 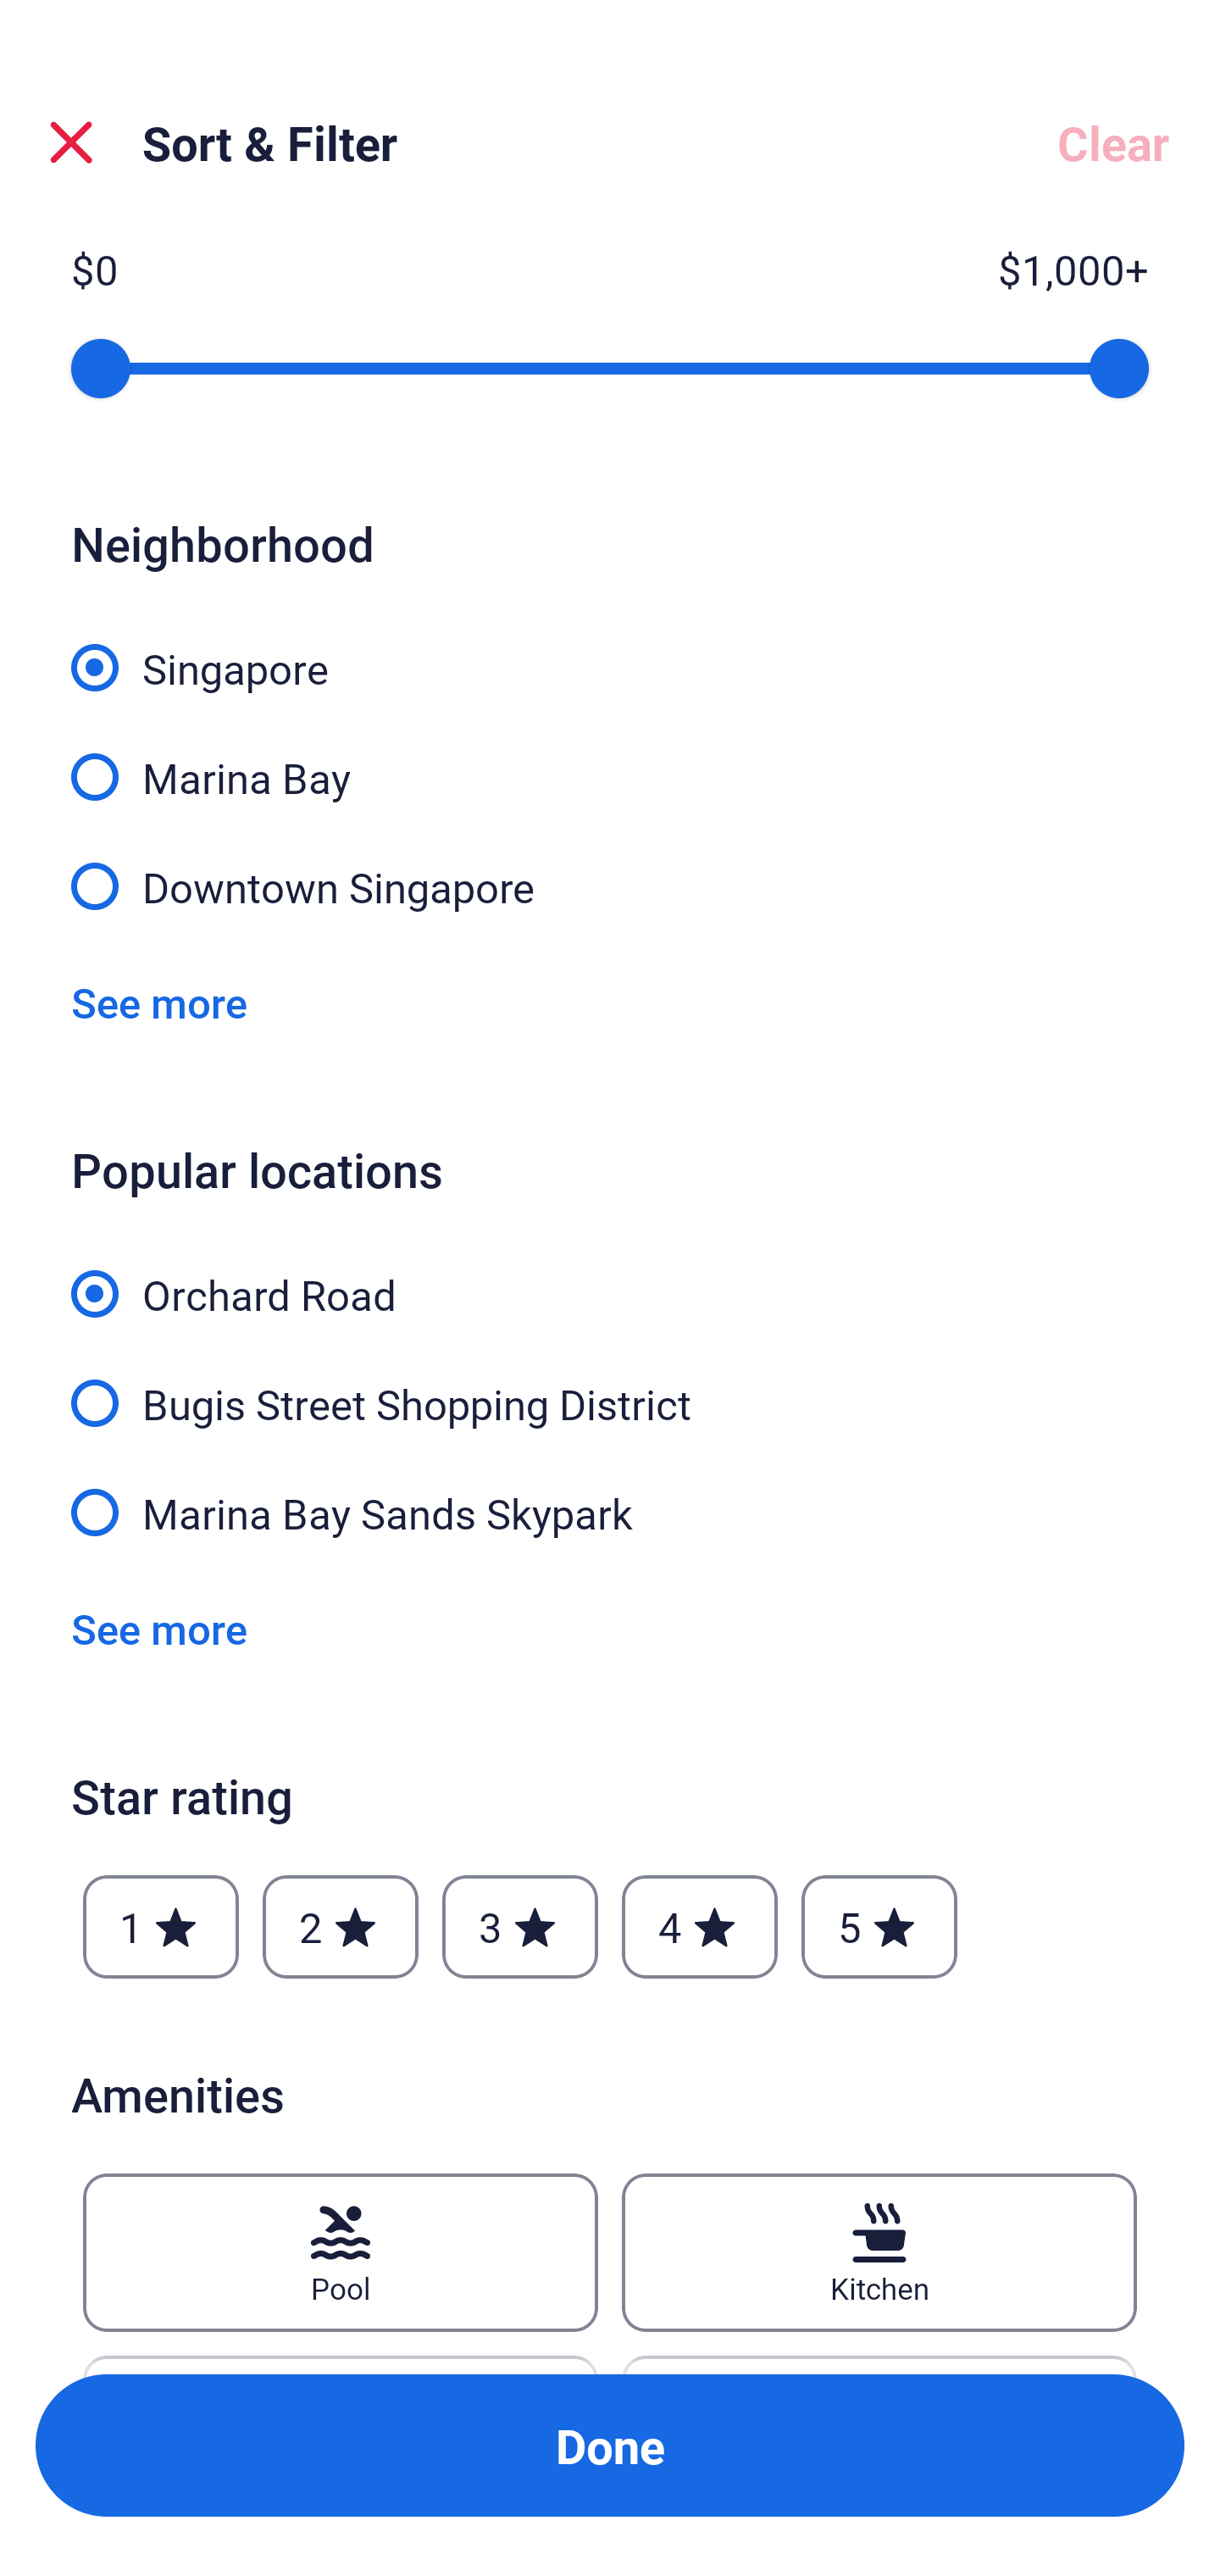 What do you see at coordinates (700, 1927) in the screenshot?
I see `4` at bounding box center [700, 1927].